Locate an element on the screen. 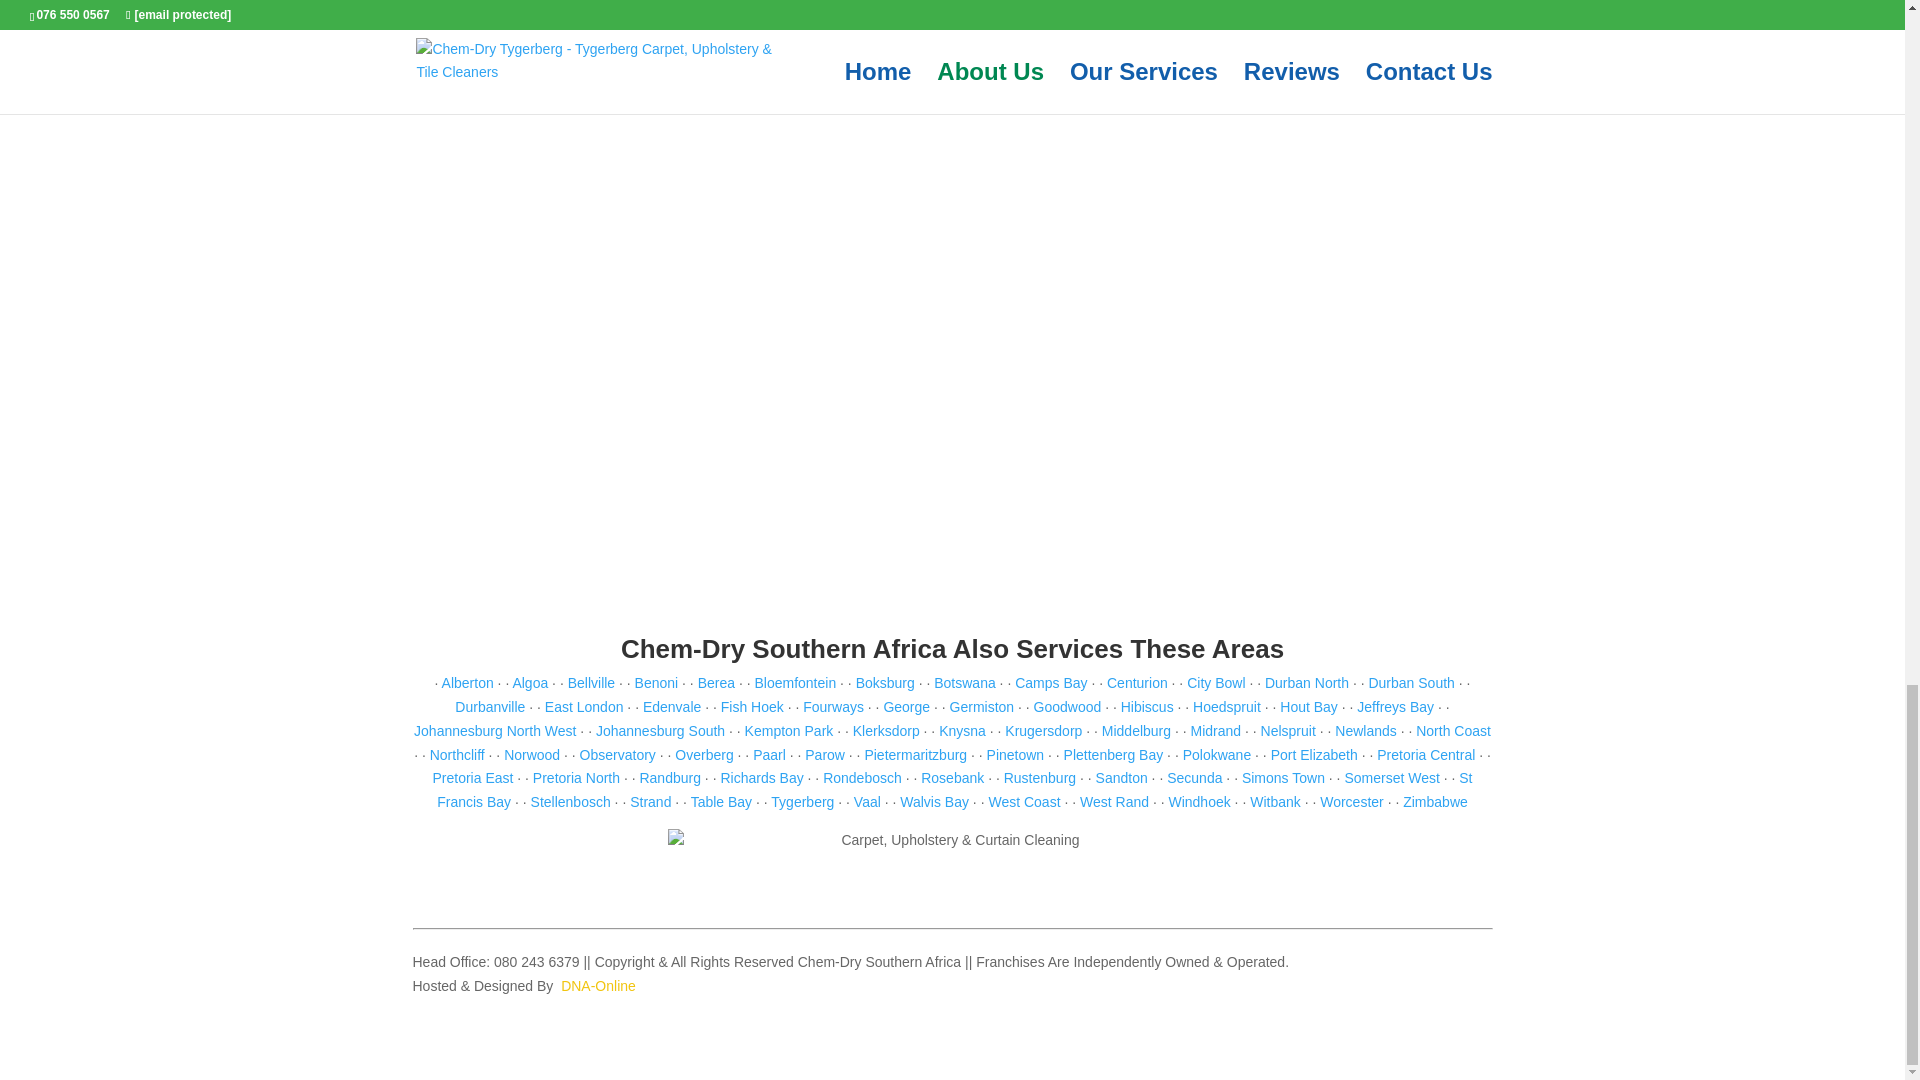 Image resolution: width=1920 pixels, height=1080 pixels. East London is located at coordinates (584, 706).